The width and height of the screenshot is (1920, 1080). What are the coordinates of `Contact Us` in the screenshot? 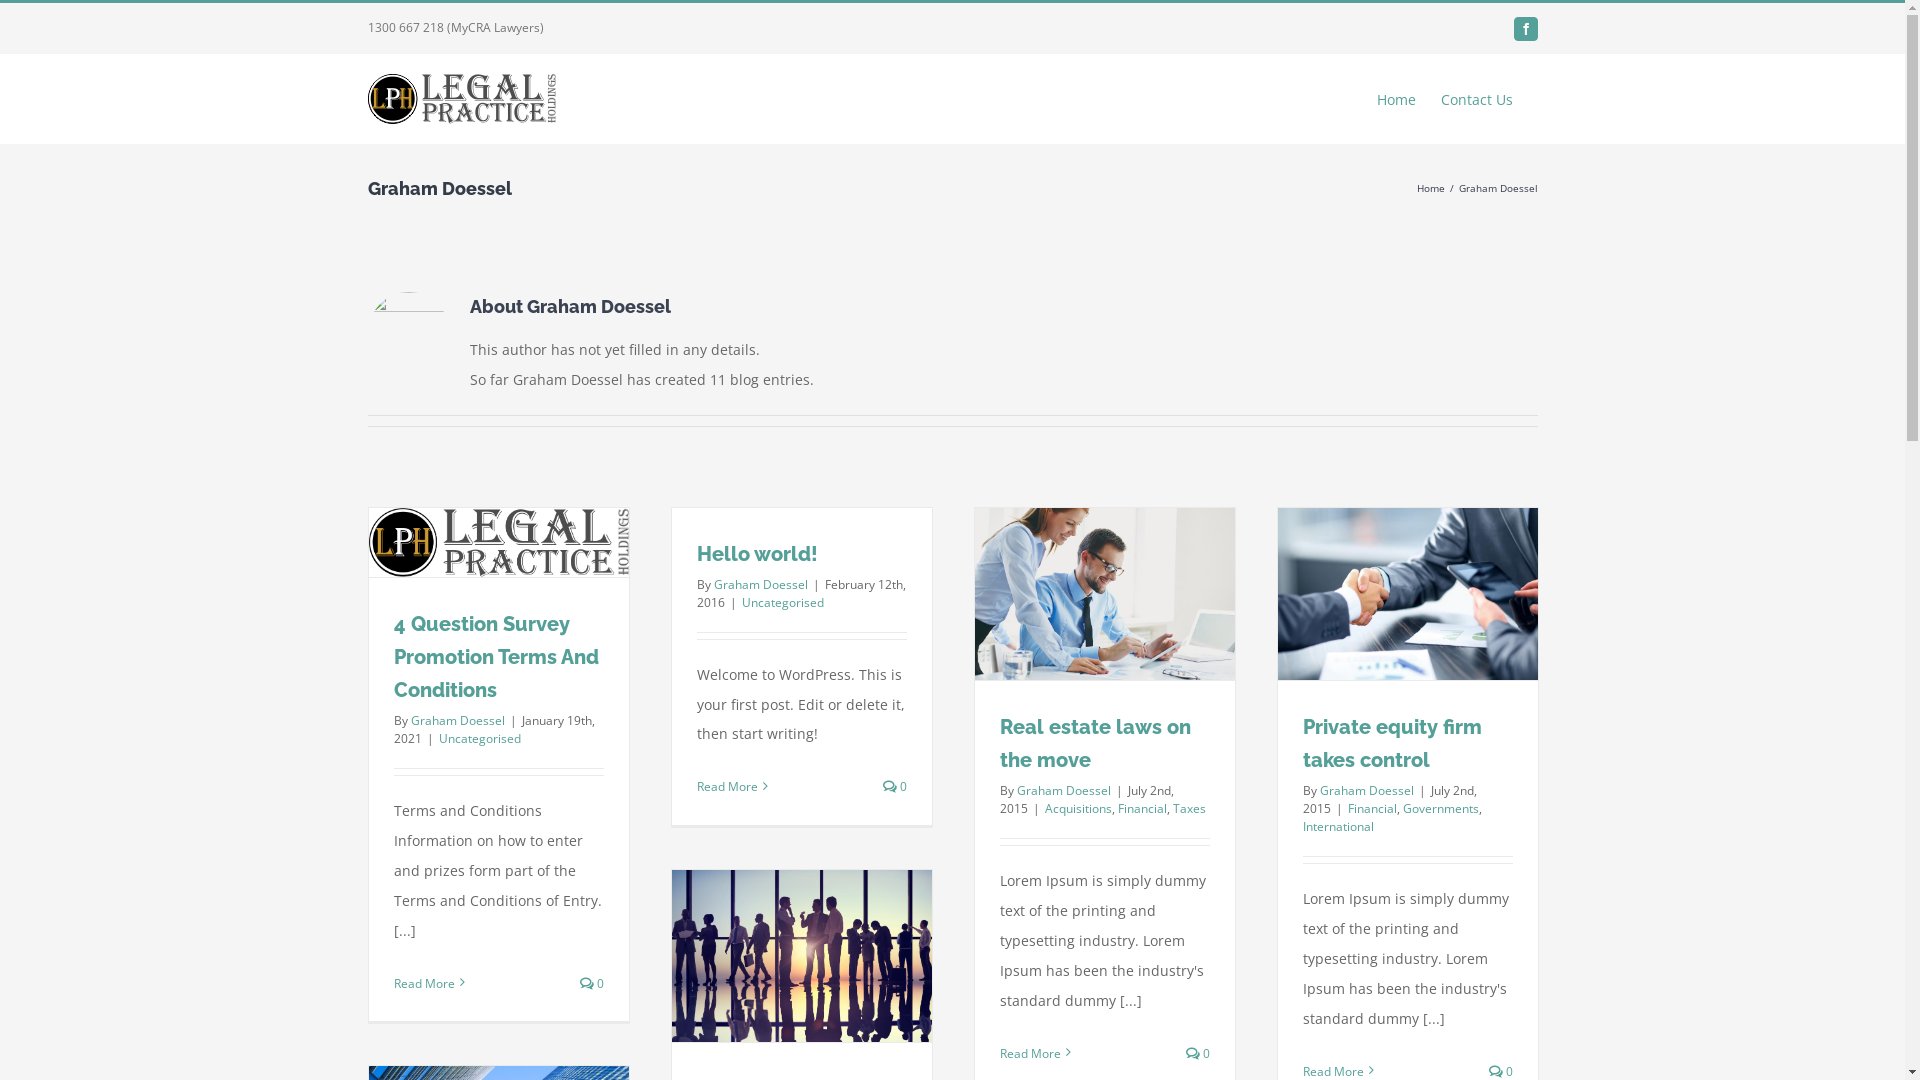 It's located at (1476, 99).